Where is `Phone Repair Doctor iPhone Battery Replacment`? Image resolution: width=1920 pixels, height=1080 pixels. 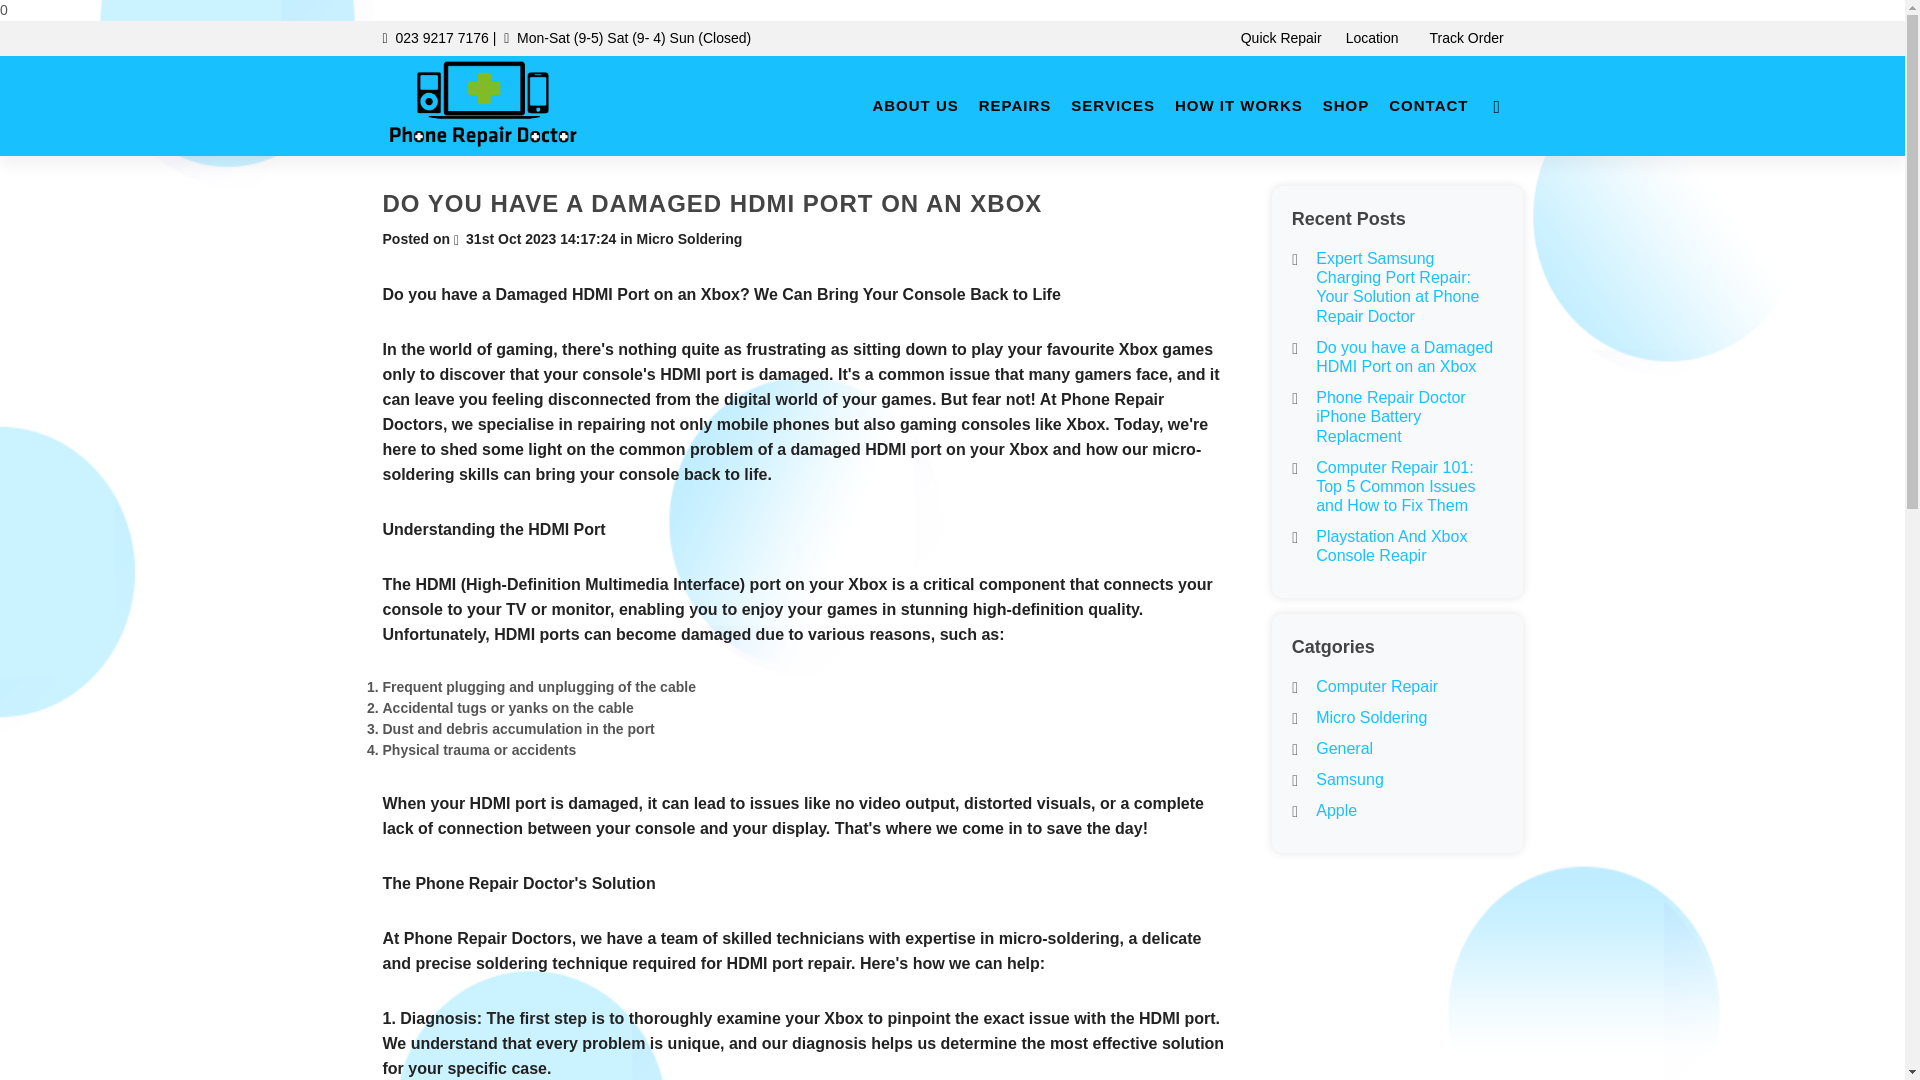
Phone Repair Doctor iPhone Battery Replacment is located at coordinates (1390, 416).